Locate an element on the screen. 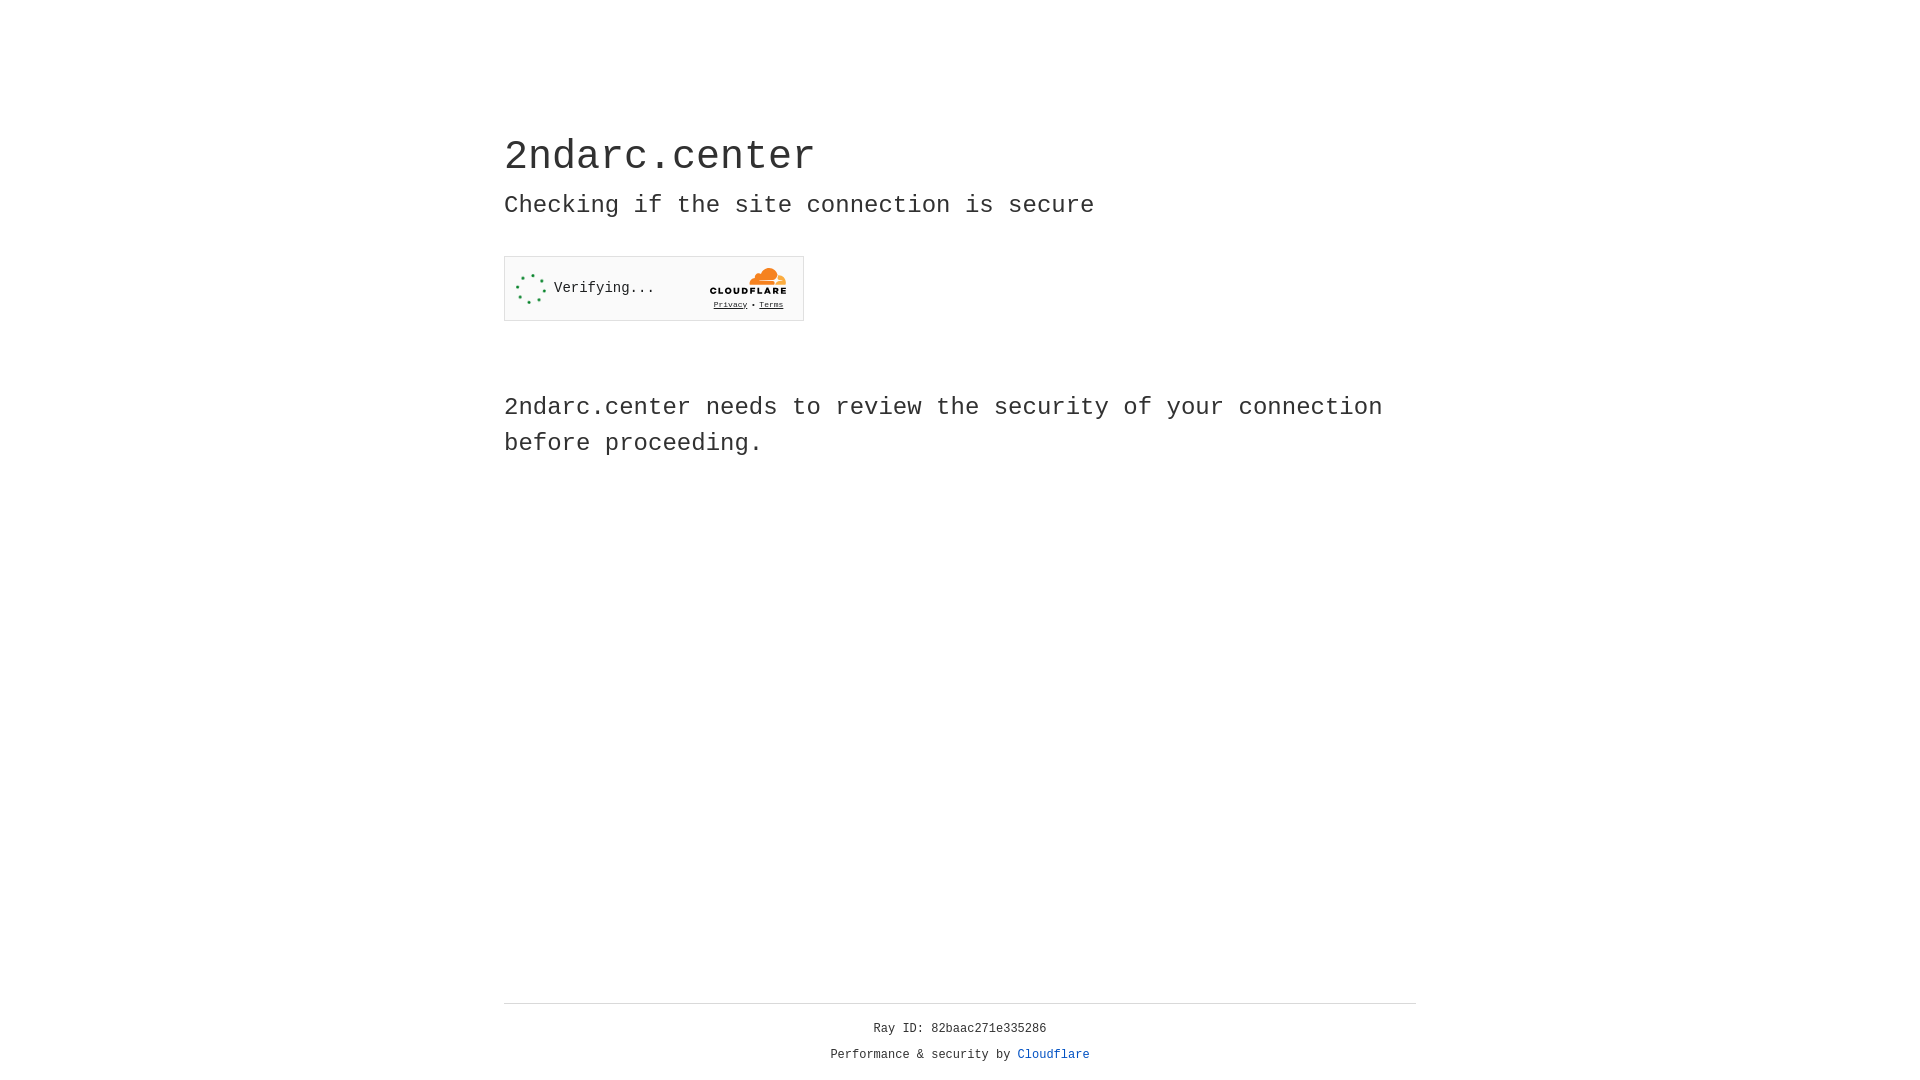  Cloudflare is located at coordinates (1054, 1055).